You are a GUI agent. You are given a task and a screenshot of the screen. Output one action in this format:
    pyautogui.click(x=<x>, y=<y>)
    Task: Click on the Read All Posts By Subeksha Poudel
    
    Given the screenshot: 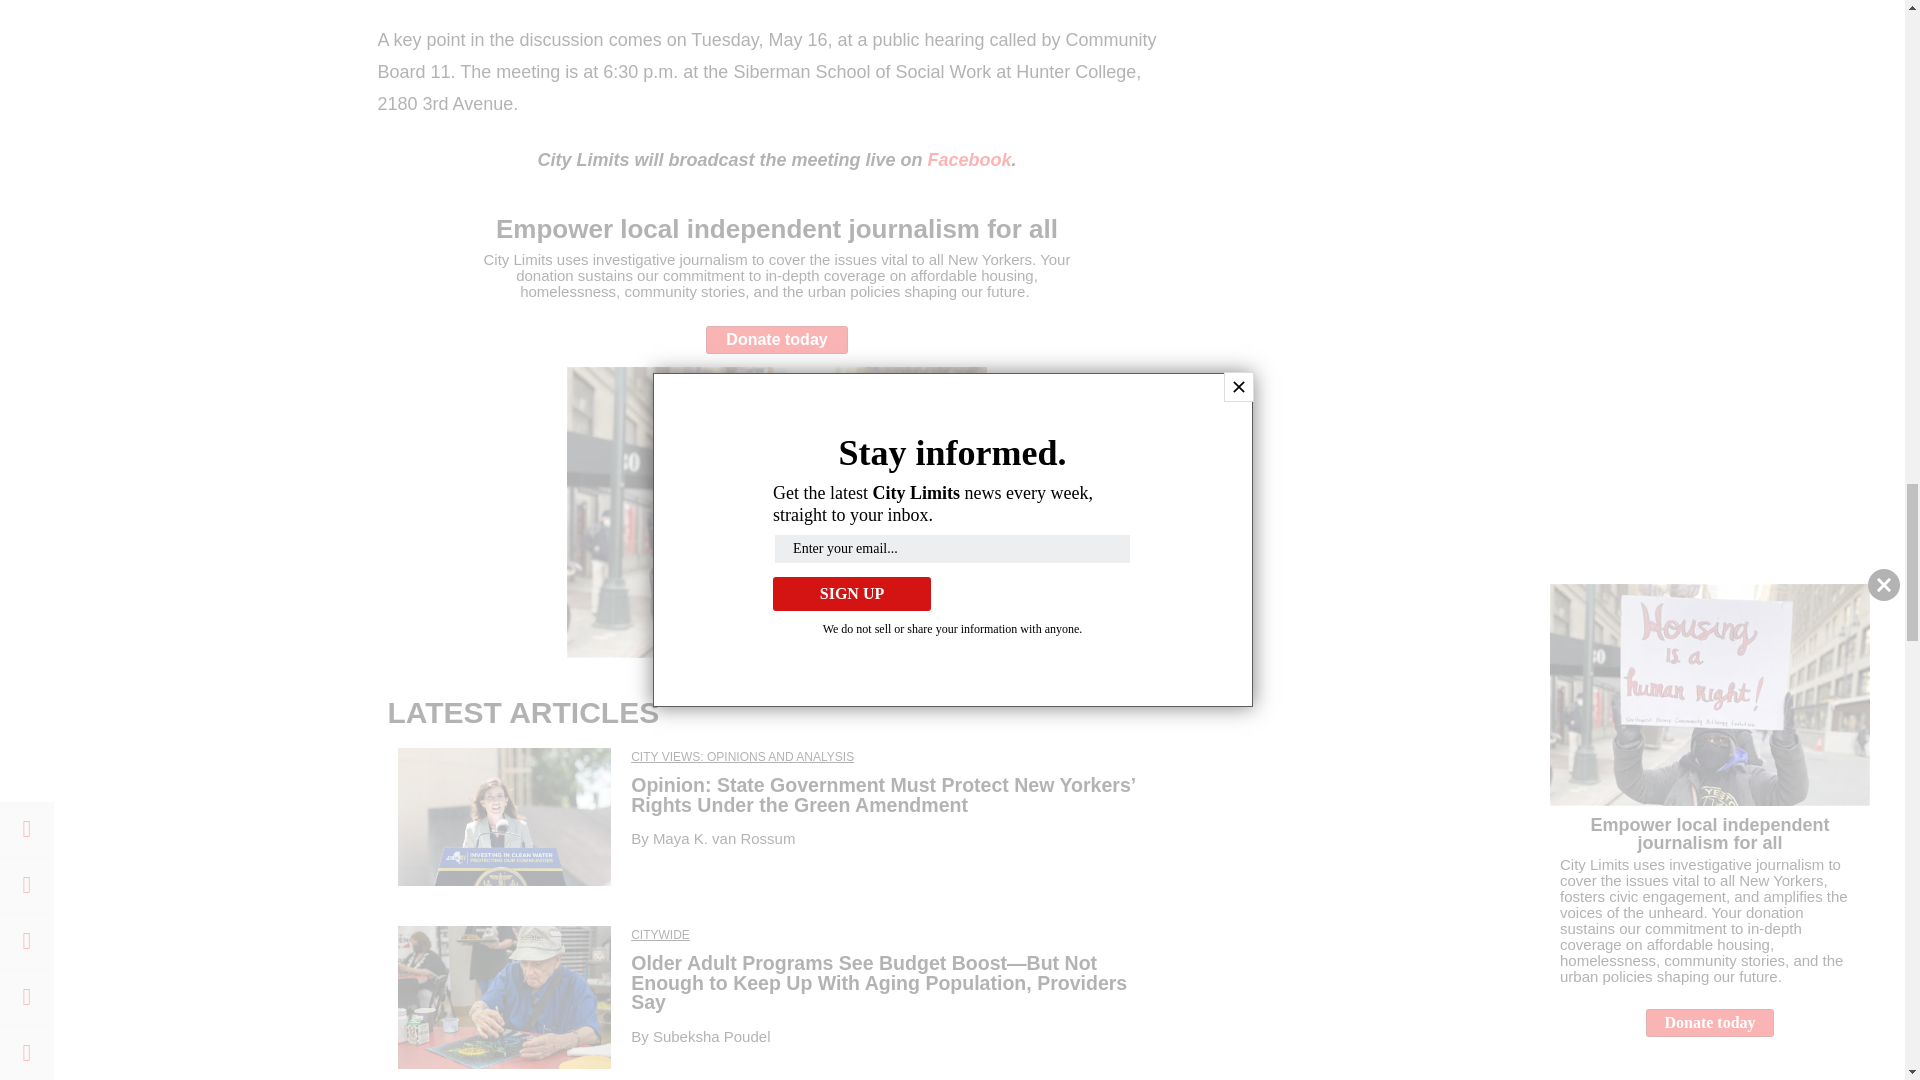 What is the action you would take?
    pyautogui.click(x=712, y=1036)
    